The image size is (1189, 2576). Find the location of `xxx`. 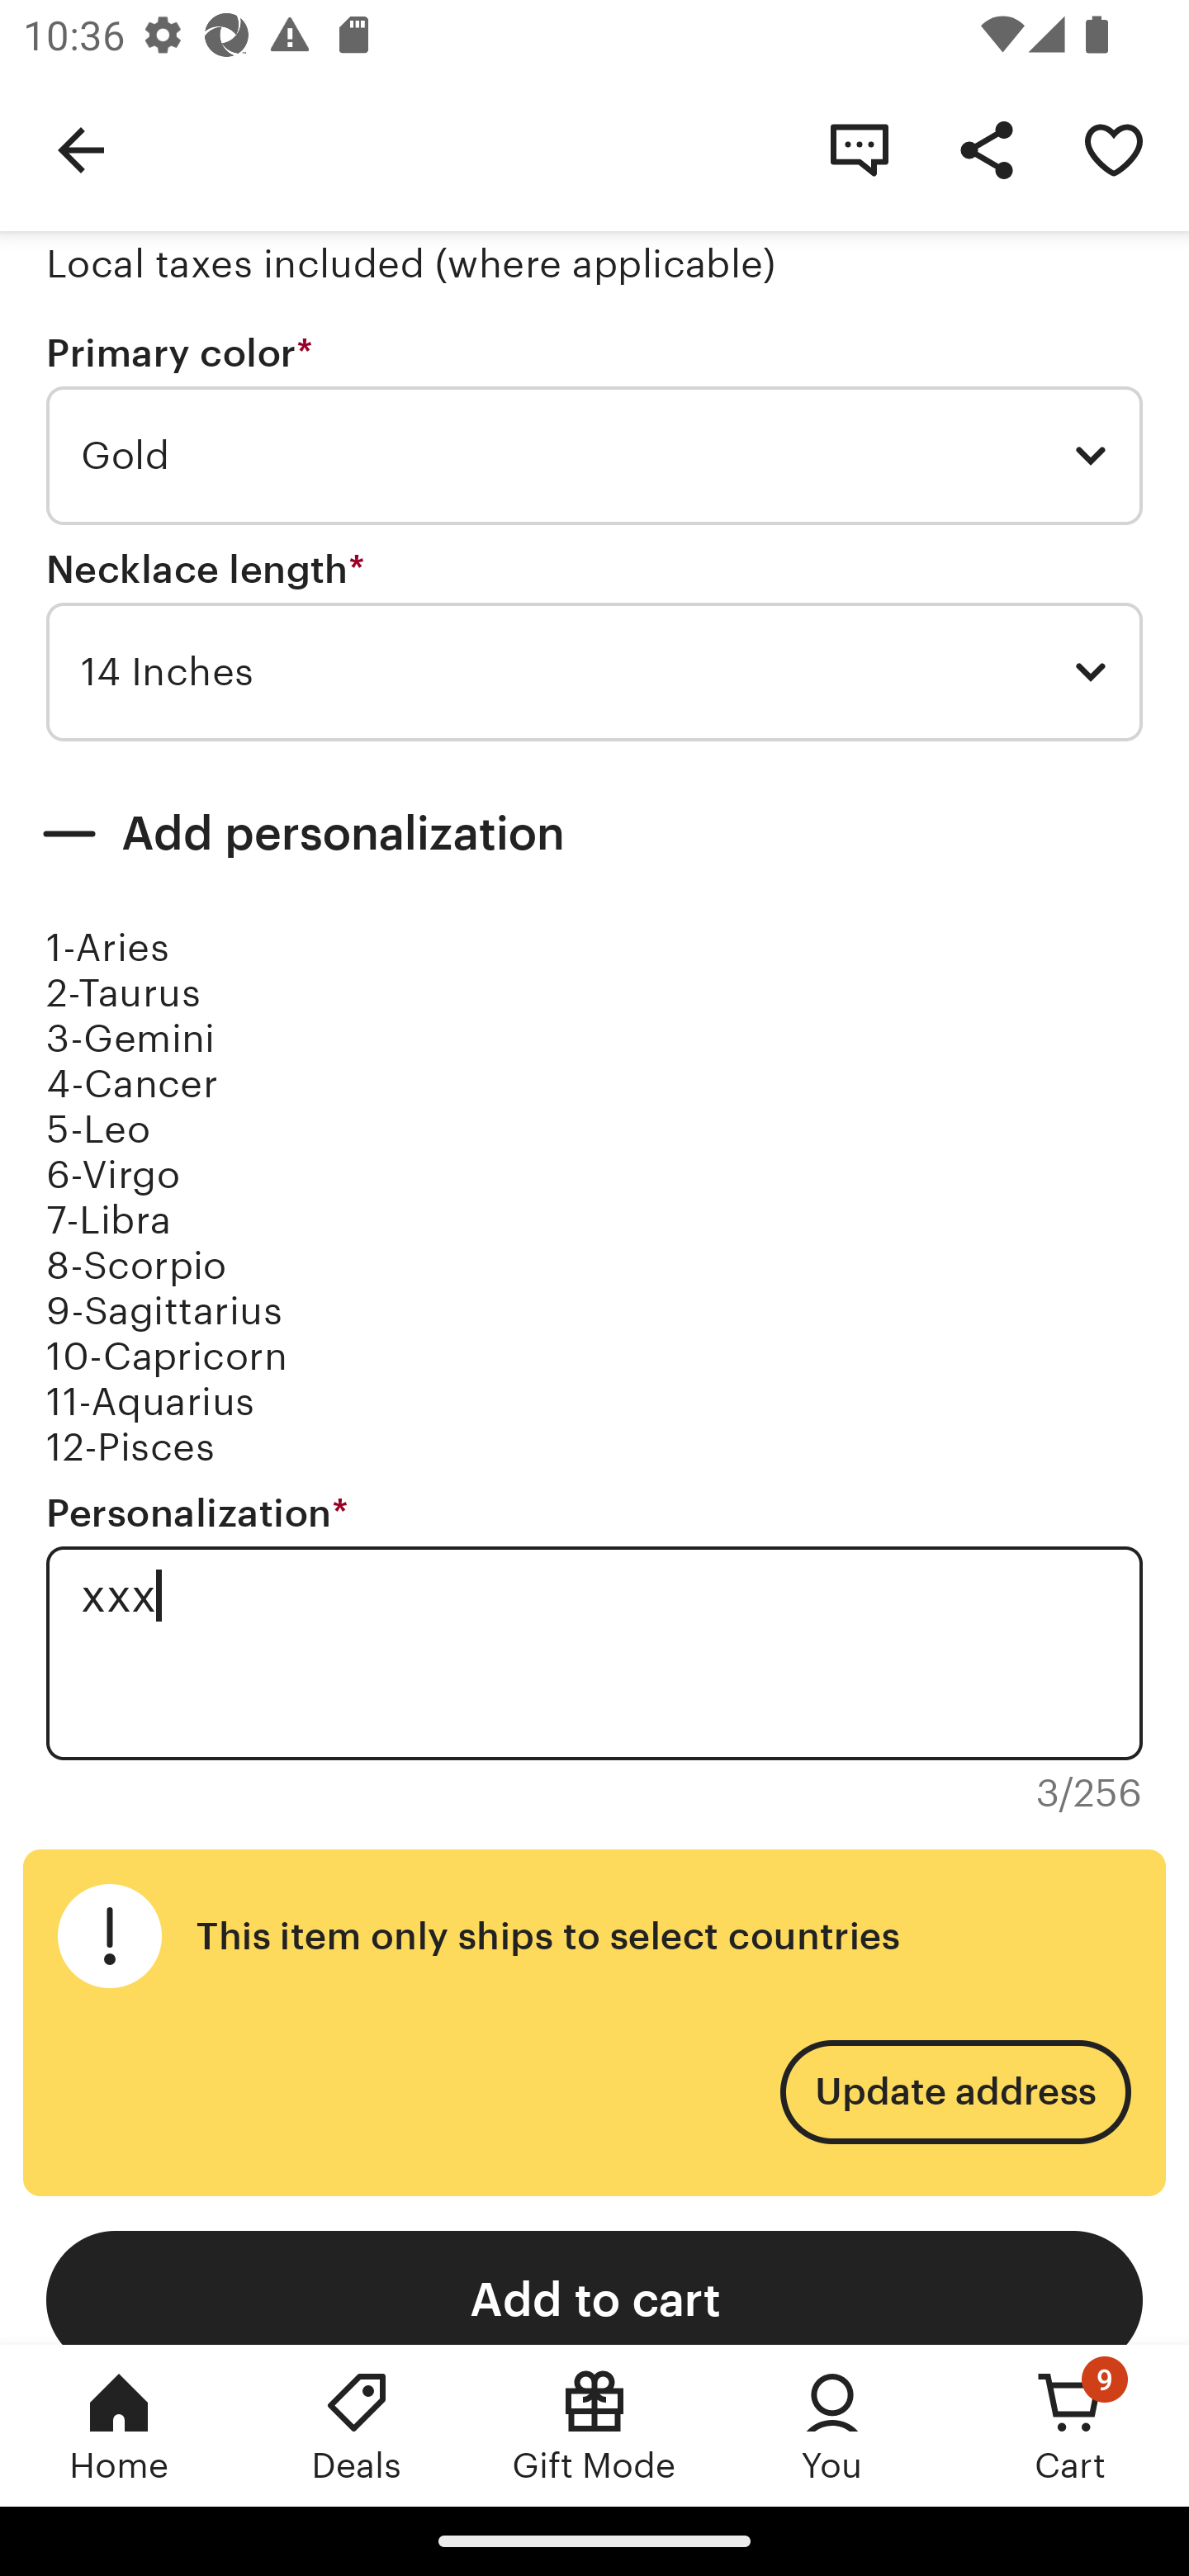

xxx is located at coordinates (594, 1652).